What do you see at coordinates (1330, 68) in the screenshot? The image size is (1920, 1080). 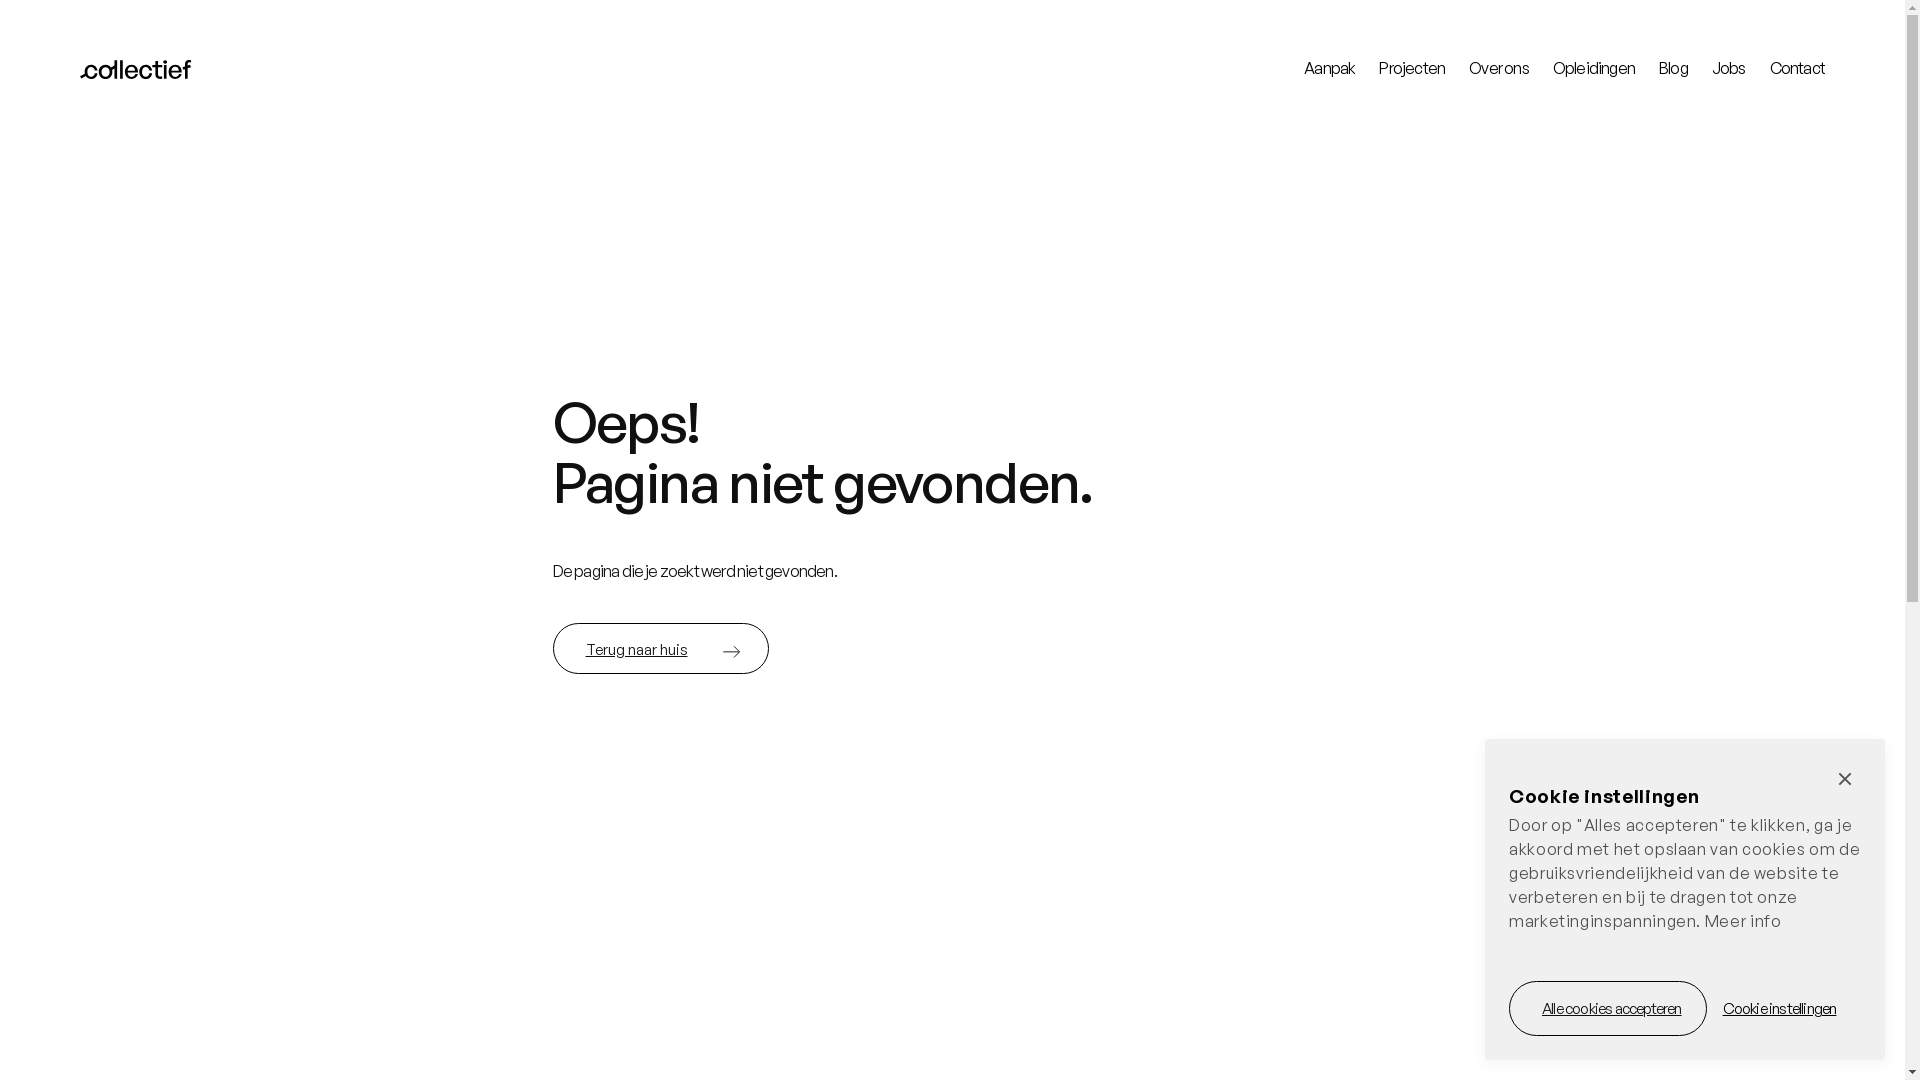 I see `Aanpak
Aanpak` at bounding box center [1330, 68].